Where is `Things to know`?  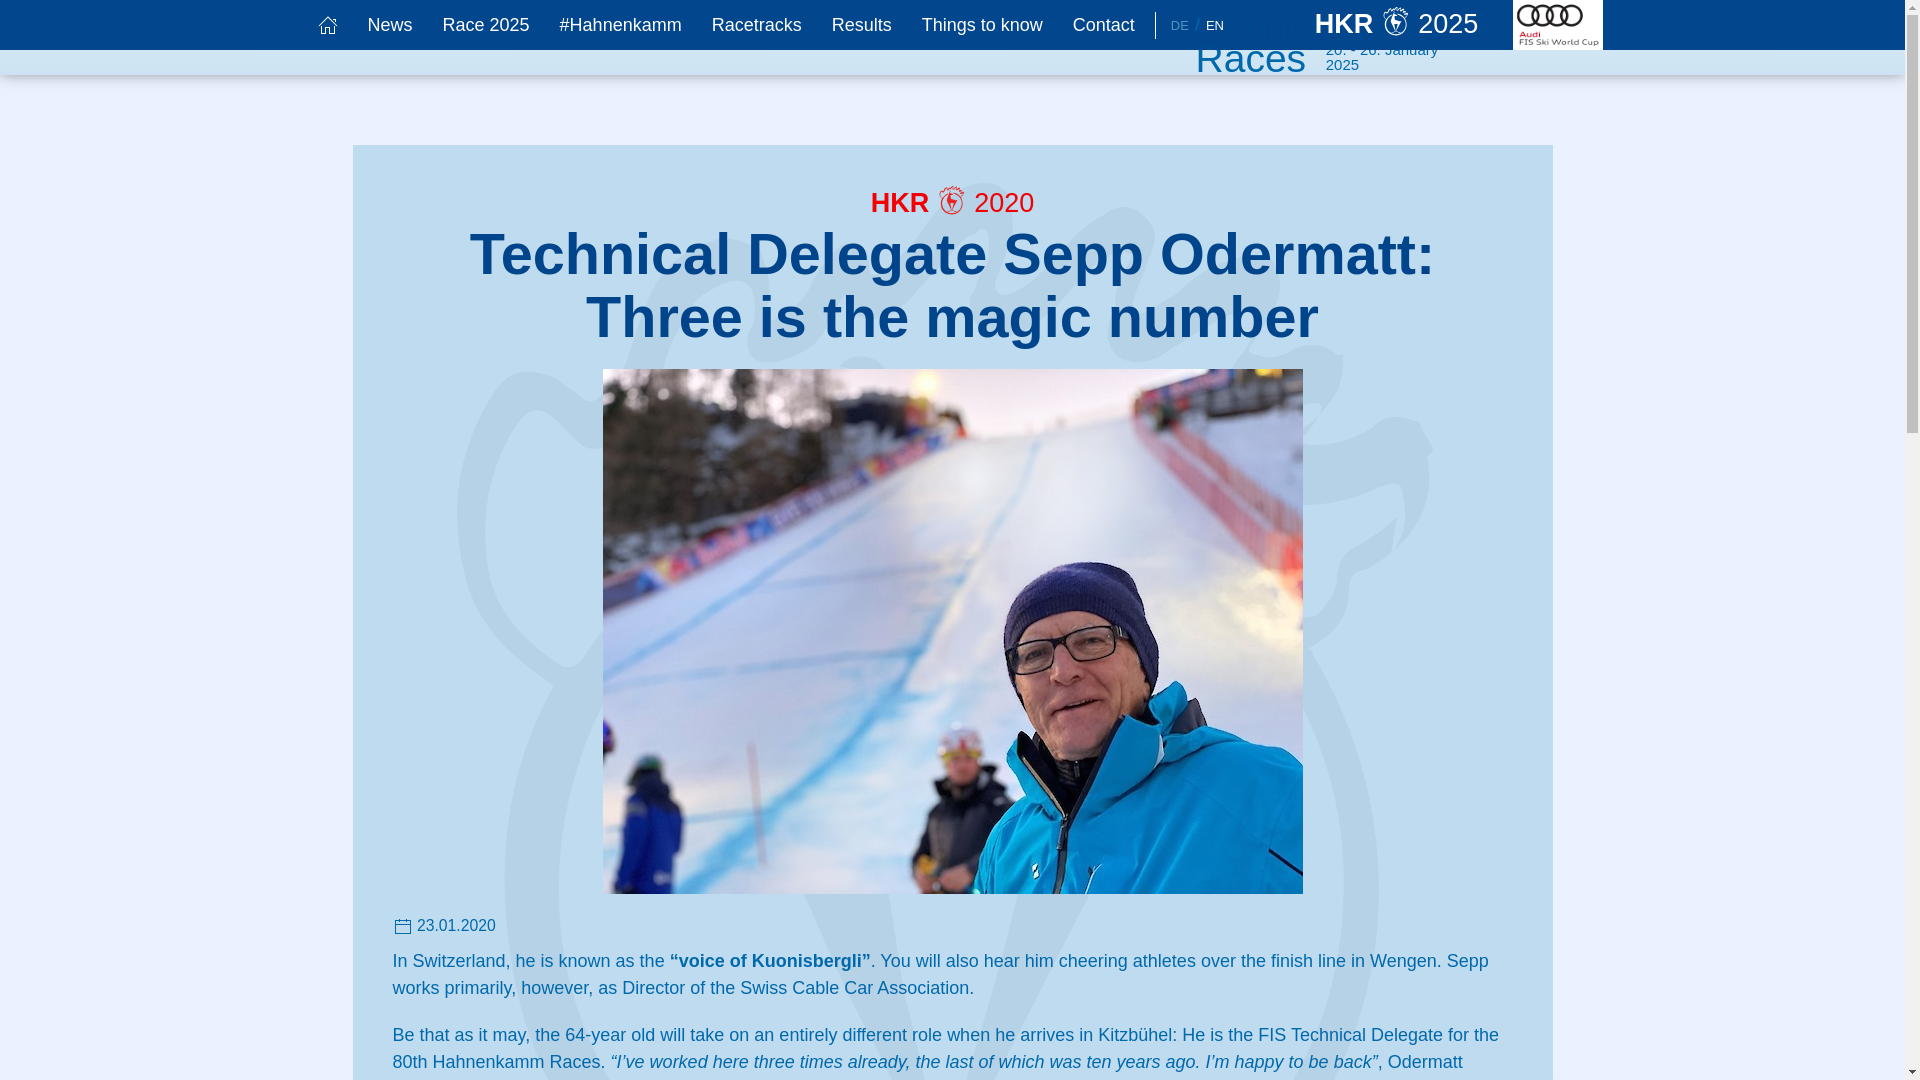 Things to know is located at coordinates (982, 24).